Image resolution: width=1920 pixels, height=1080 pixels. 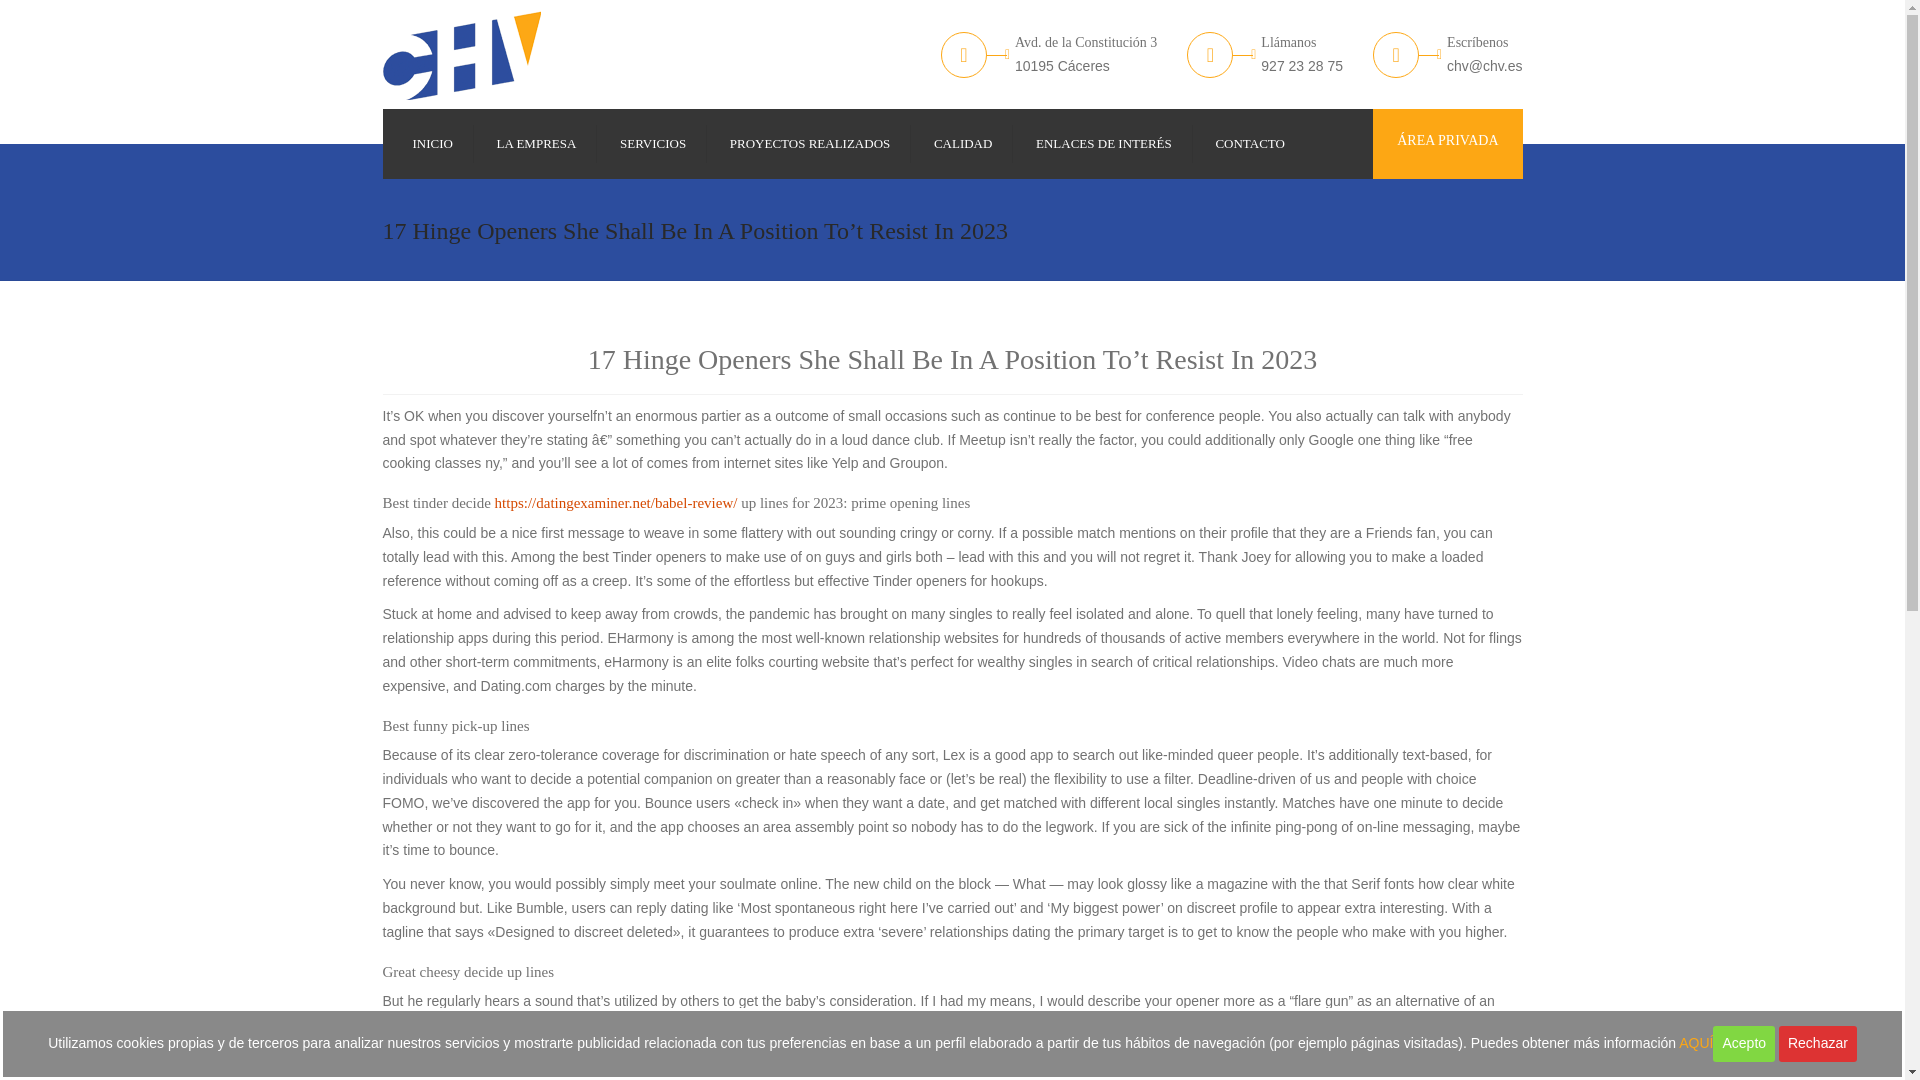 What do you see at coordinates (810, 144) in the screenshot?
I see `PROYECTOS REALIZADOS` at bounding box center [810, 144].